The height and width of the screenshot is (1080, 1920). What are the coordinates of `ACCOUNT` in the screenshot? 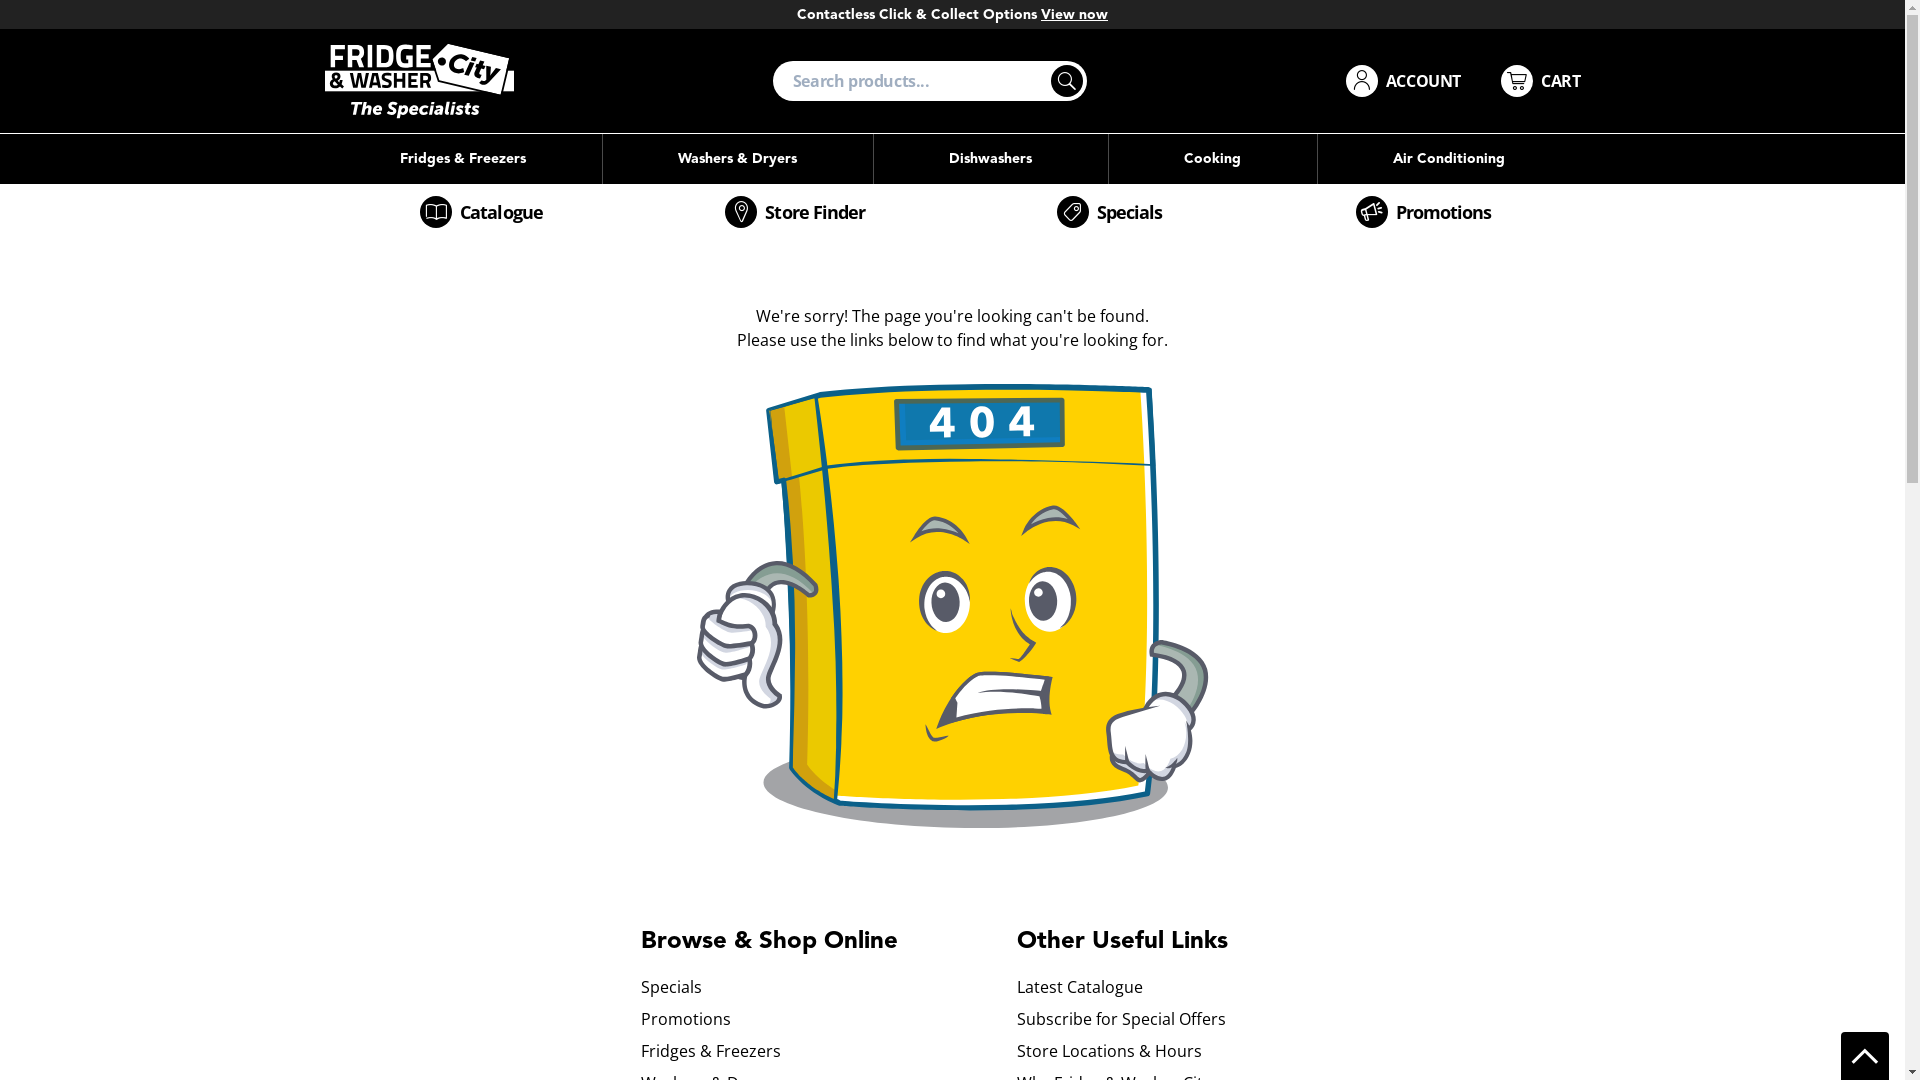 It's located at (1404, 81).